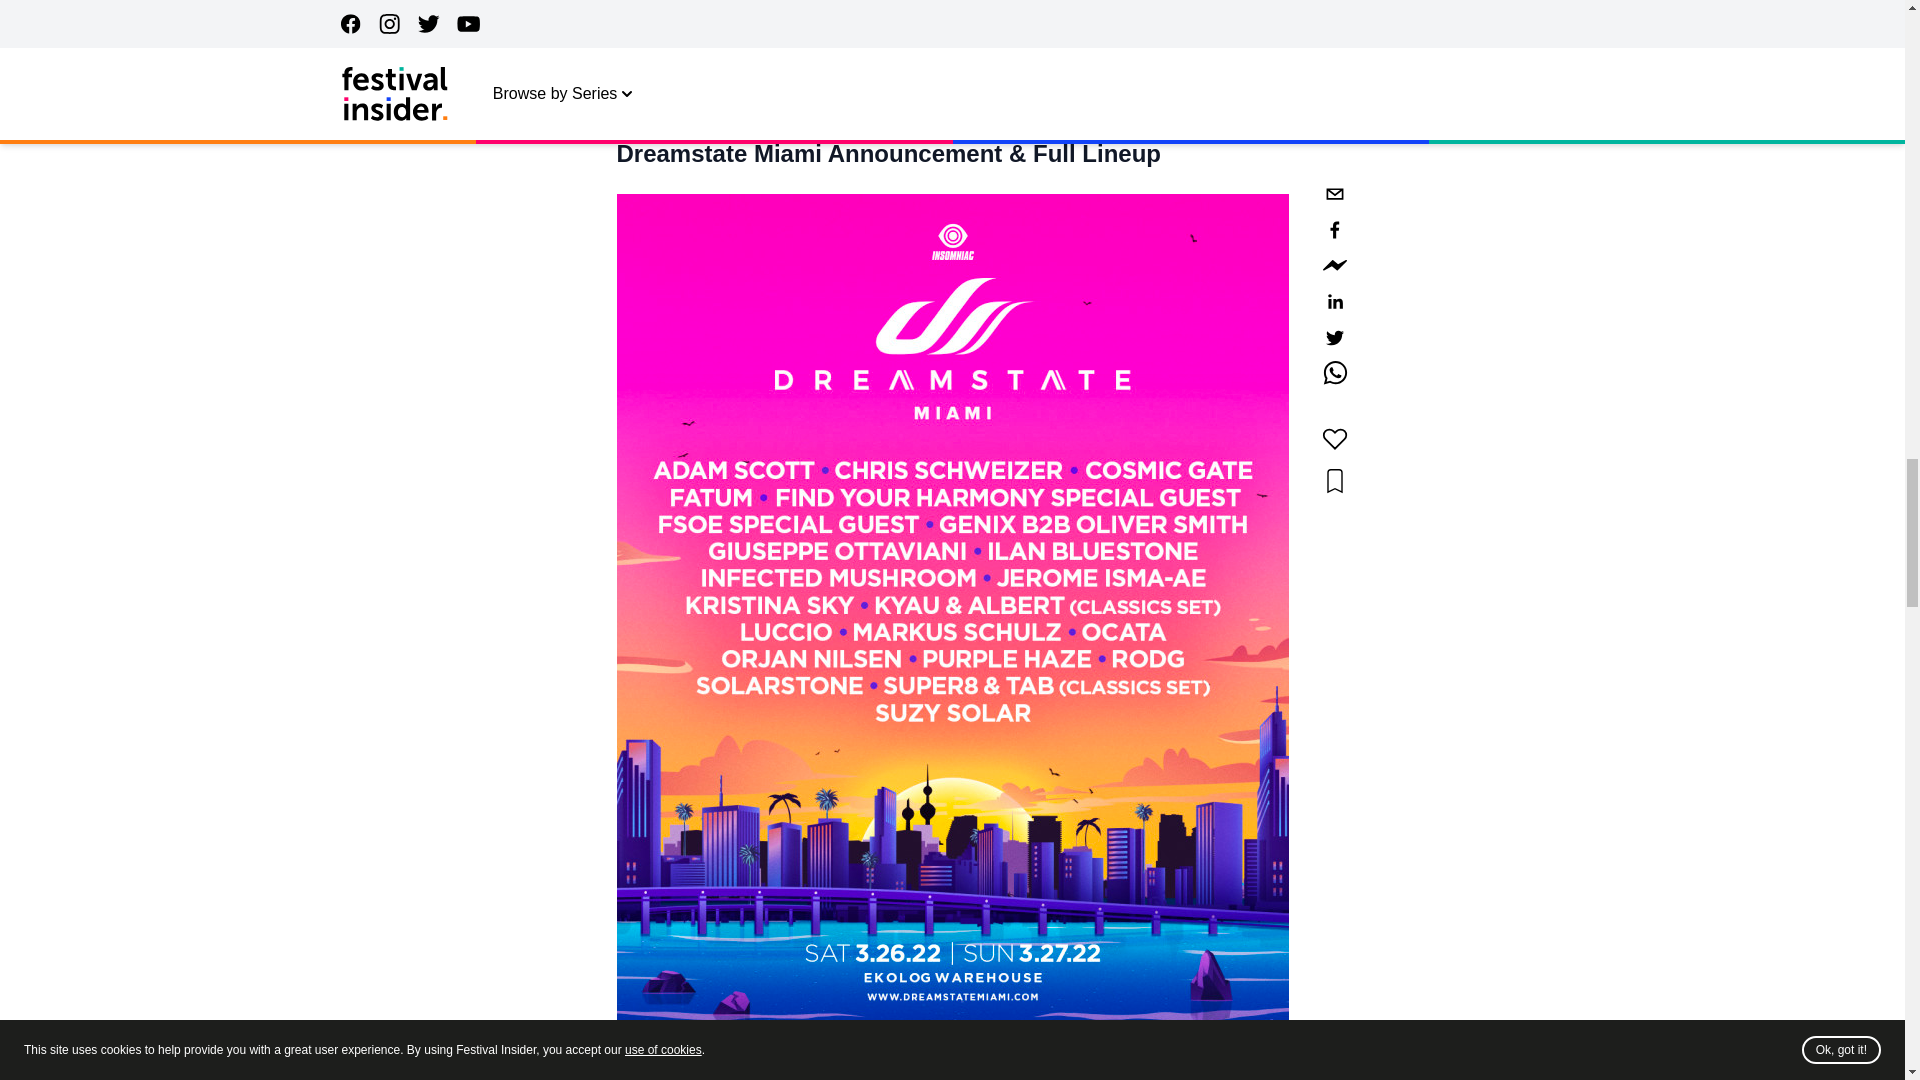  I want to click on YouTube, so click(1019, 75).